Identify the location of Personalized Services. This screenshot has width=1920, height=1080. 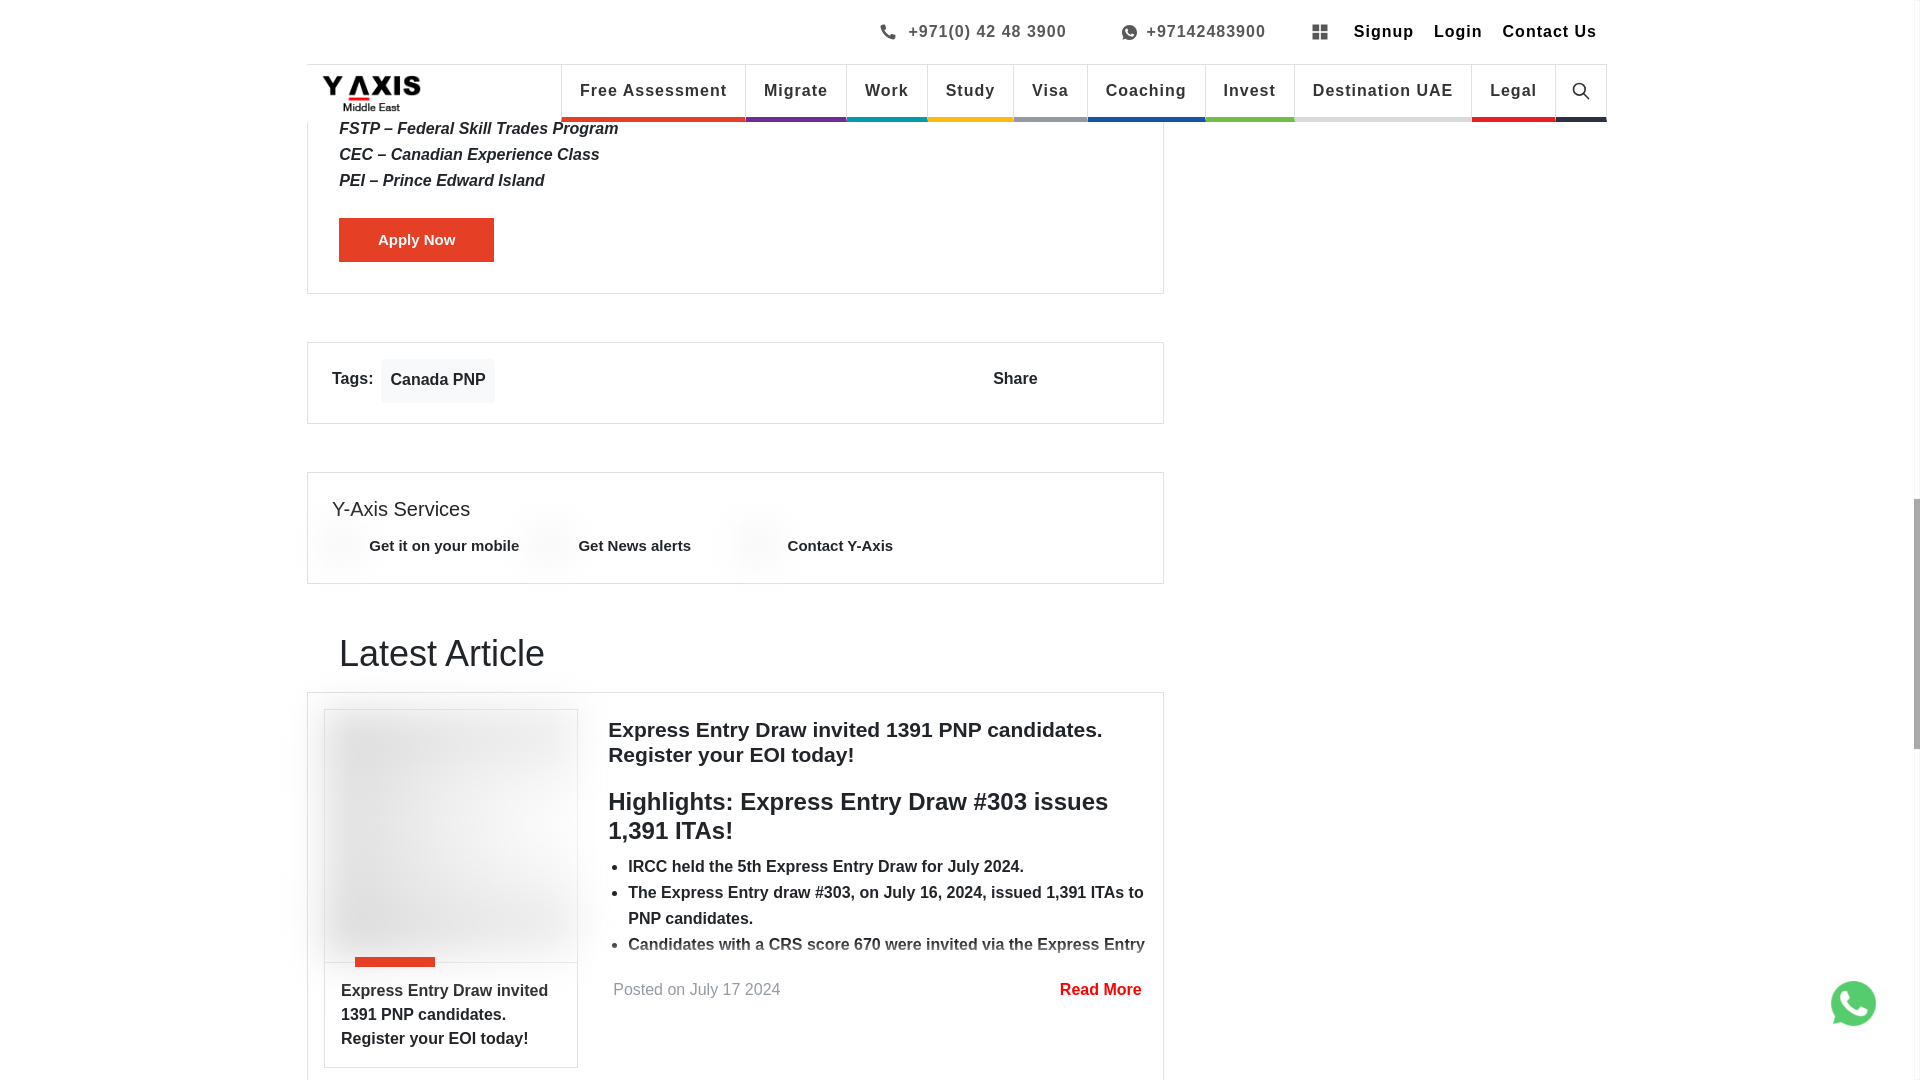
(552, 546).